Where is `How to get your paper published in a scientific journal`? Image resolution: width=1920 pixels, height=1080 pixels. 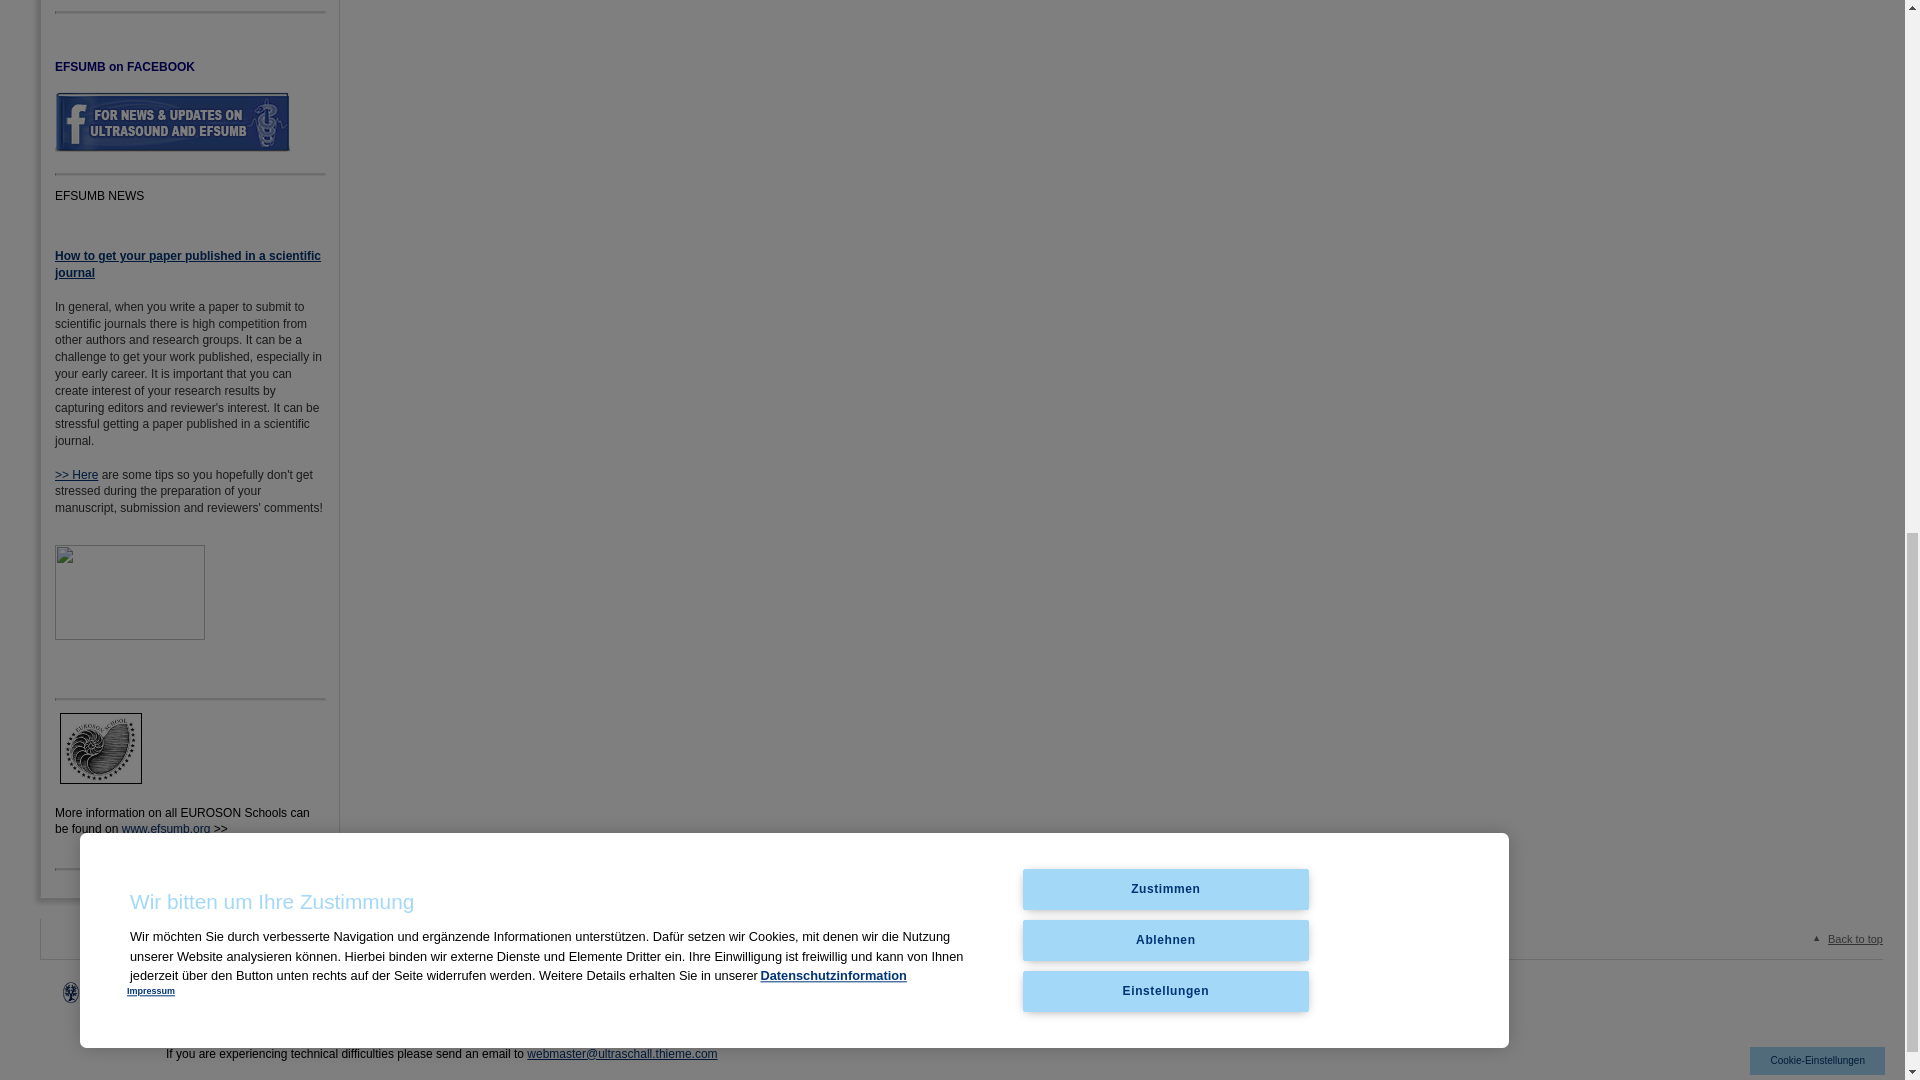
How to get your paper published in a scientific journal is located at coordinates (188, 264).